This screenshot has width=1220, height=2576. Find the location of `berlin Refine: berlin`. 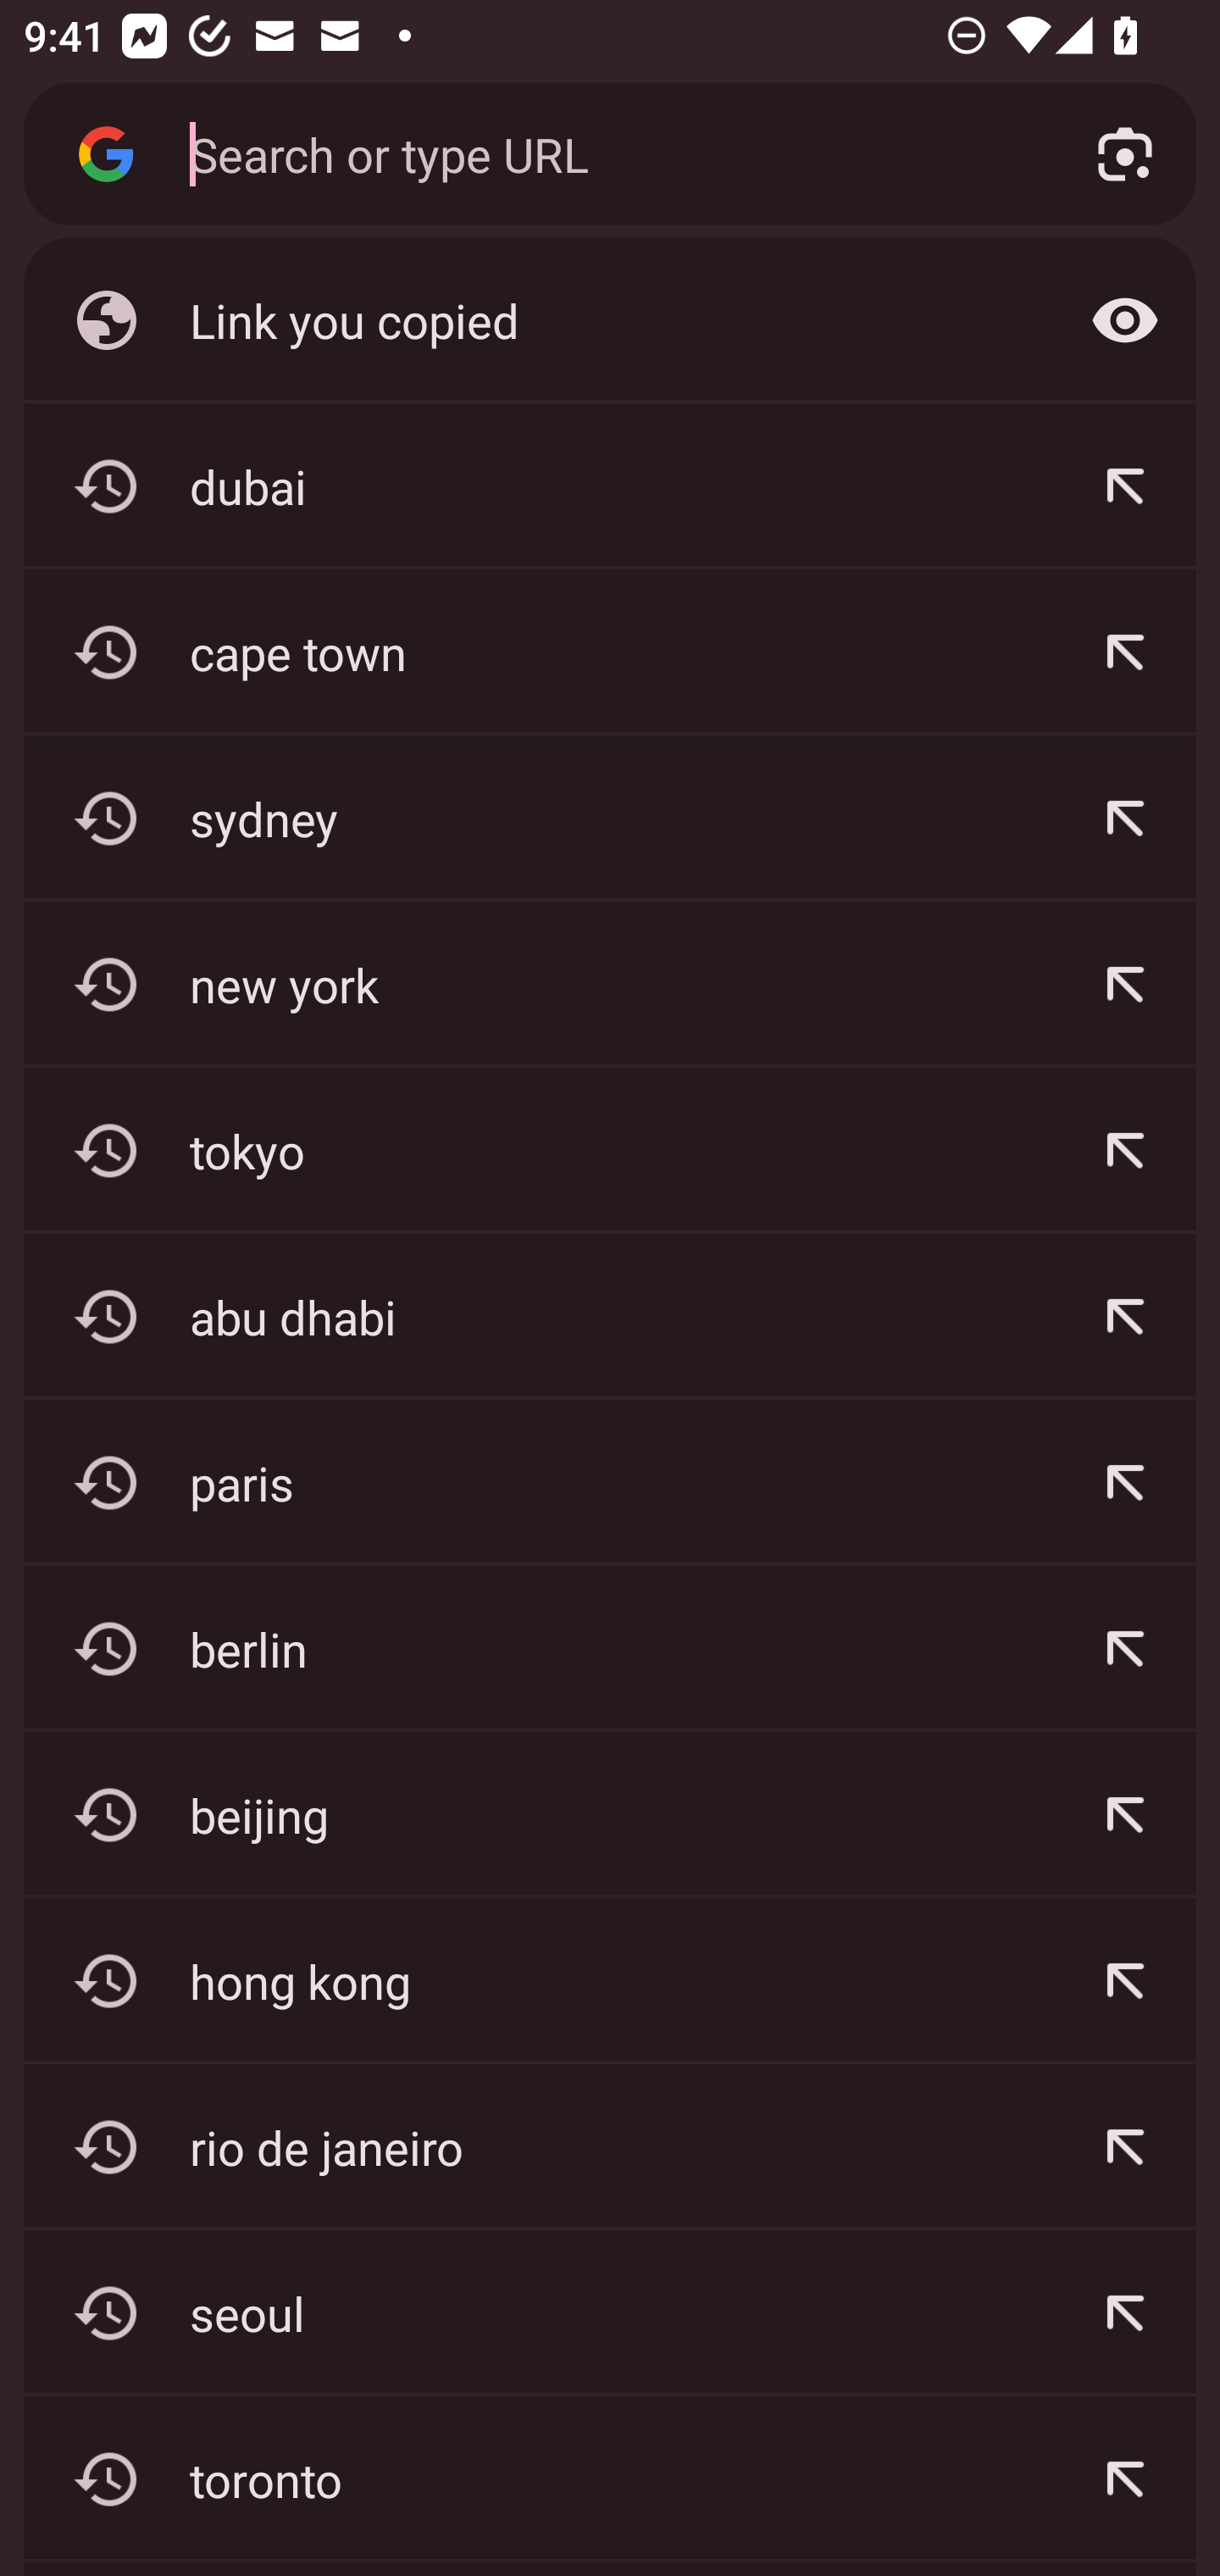

berlin Refine: berlin is located at coordinates (610, 1648).